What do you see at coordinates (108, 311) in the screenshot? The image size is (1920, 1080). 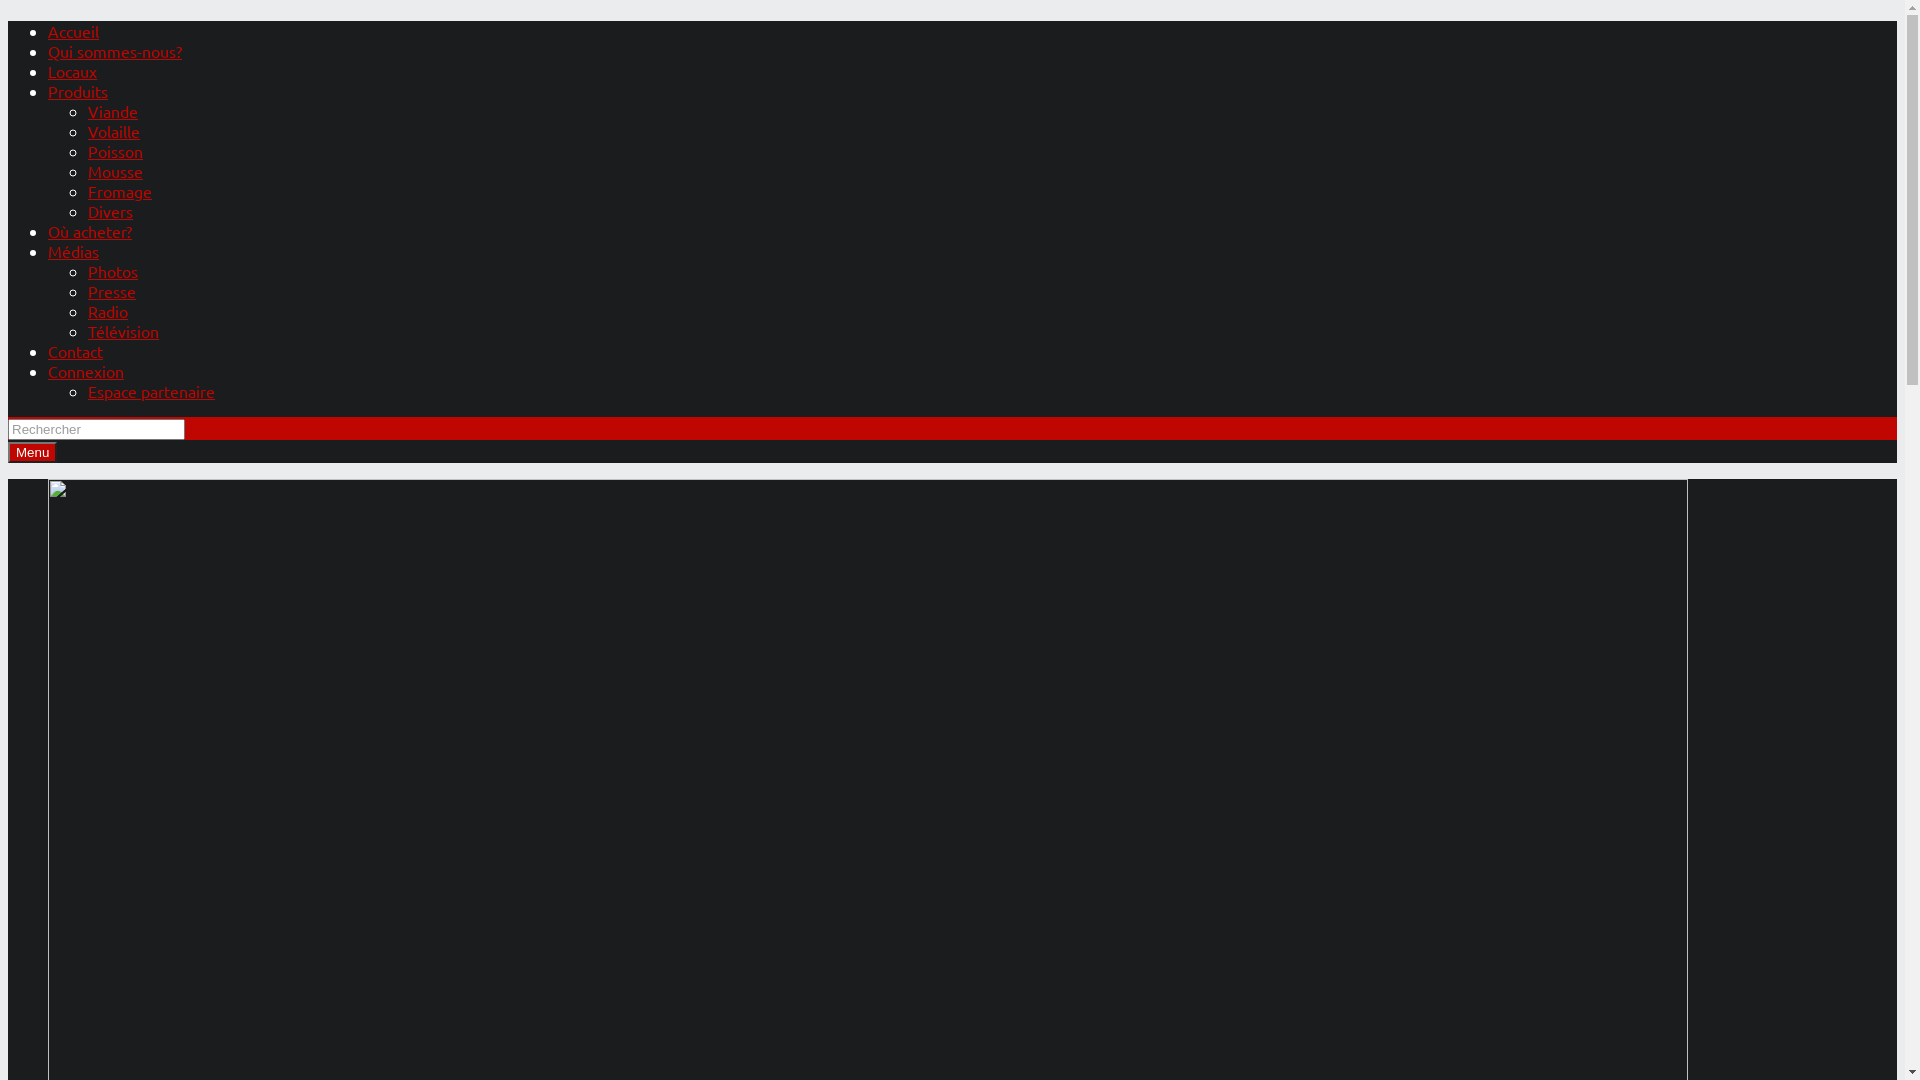 I see `Radio` at bounding box center [108, 311].